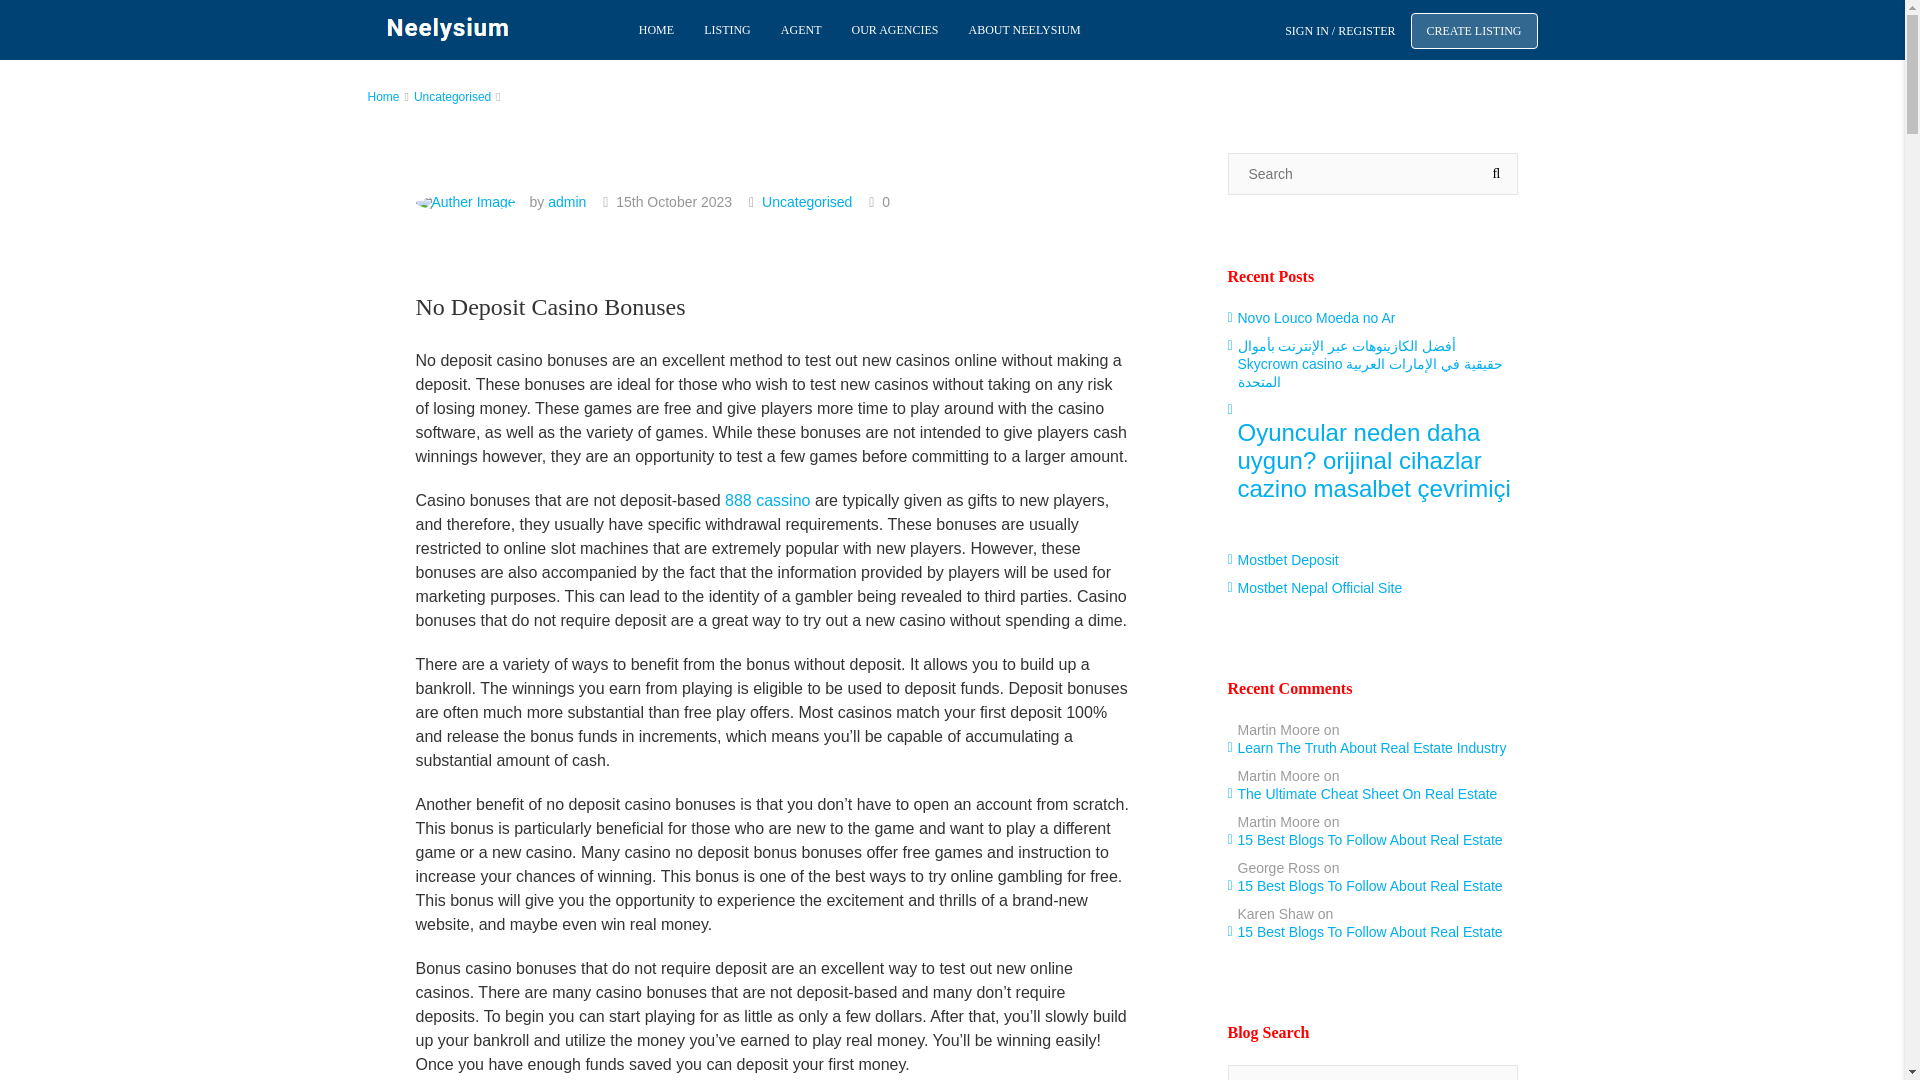  What do you see at coordinates (1473, 30) in the screenshot?
I see `CREATE LISTING` at bounding box center [1473, 30].